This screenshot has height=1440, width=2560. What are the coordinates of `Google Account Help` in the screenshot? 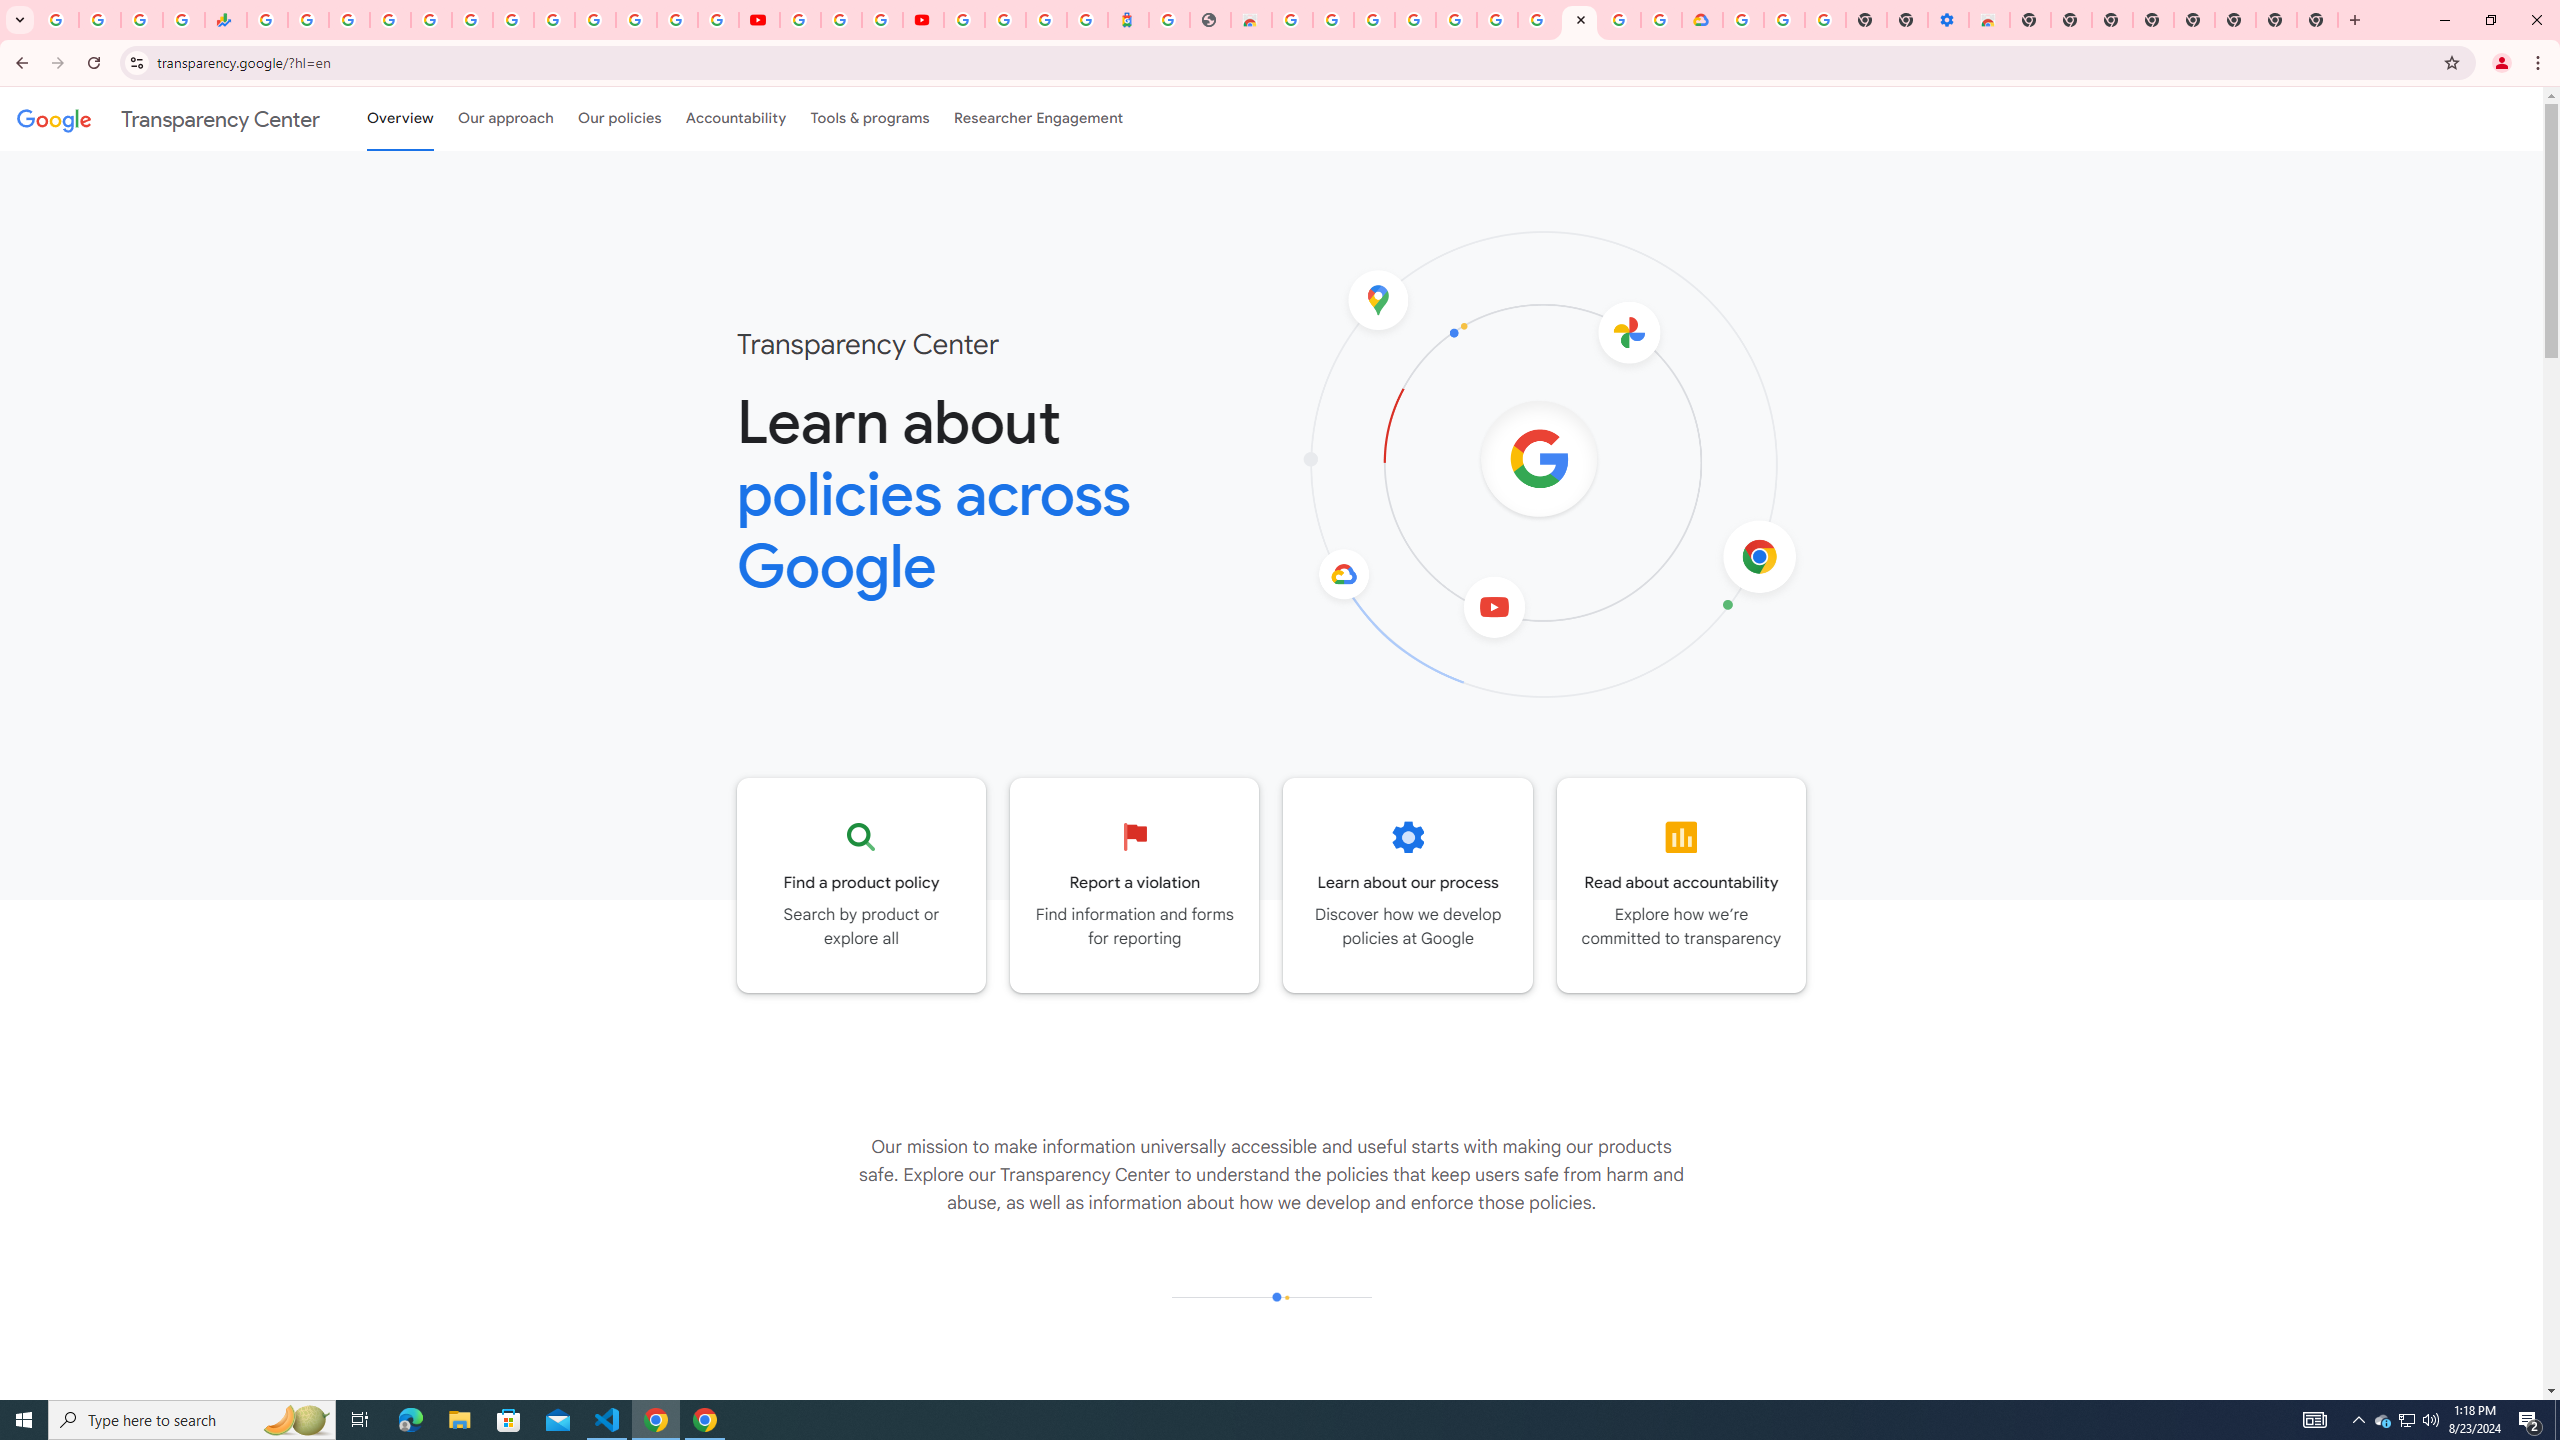 It's located at (1786, 20).